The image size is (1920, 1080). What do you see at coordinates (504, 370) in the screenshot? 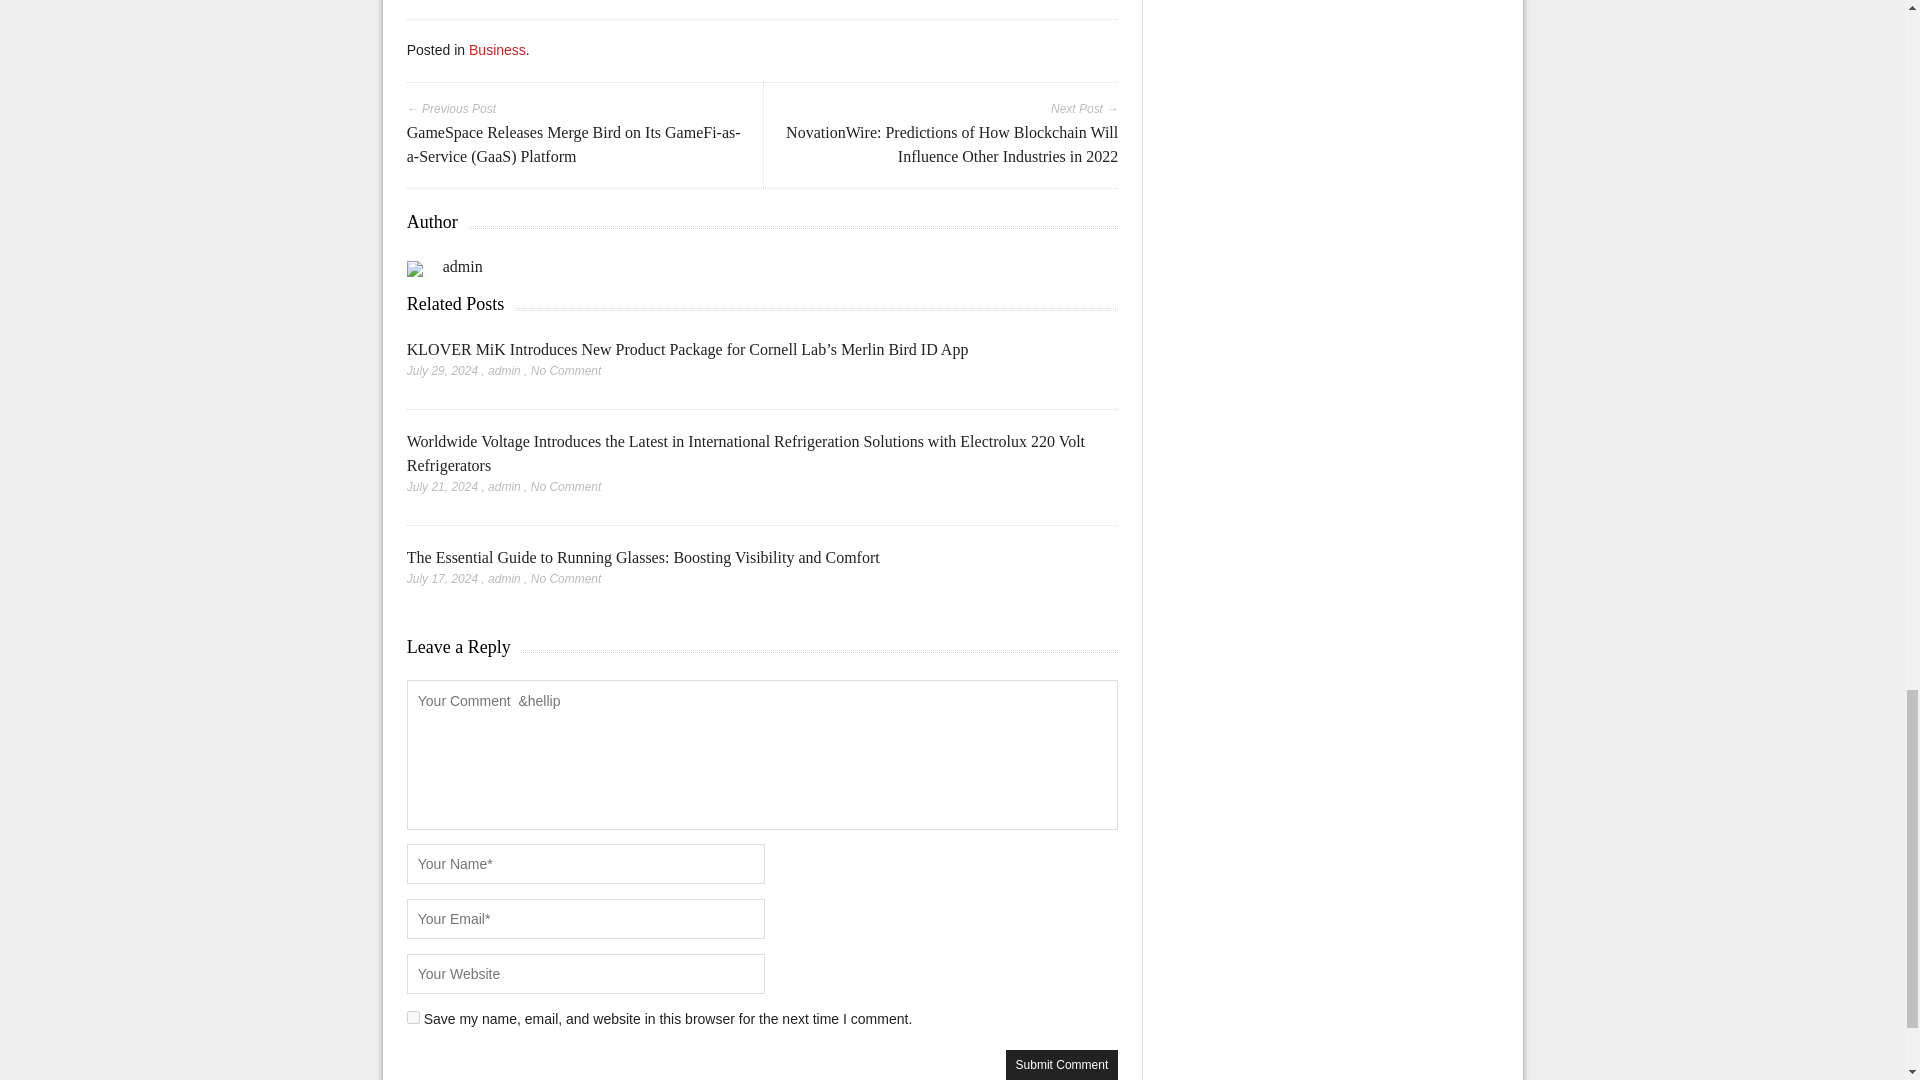
I see `Posts by admin` at bounding box center [504, 370].